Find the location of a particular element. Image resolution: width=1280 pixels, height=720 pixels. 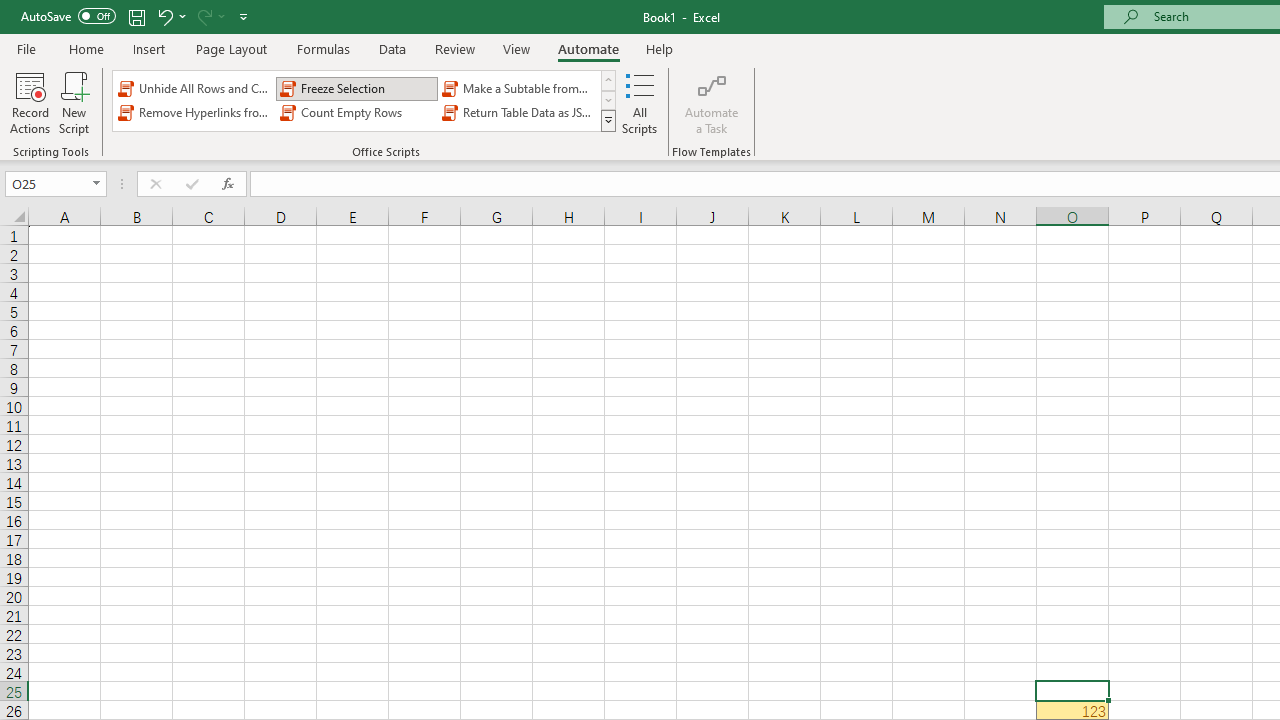

More Options is located at coordinates (222, 16).